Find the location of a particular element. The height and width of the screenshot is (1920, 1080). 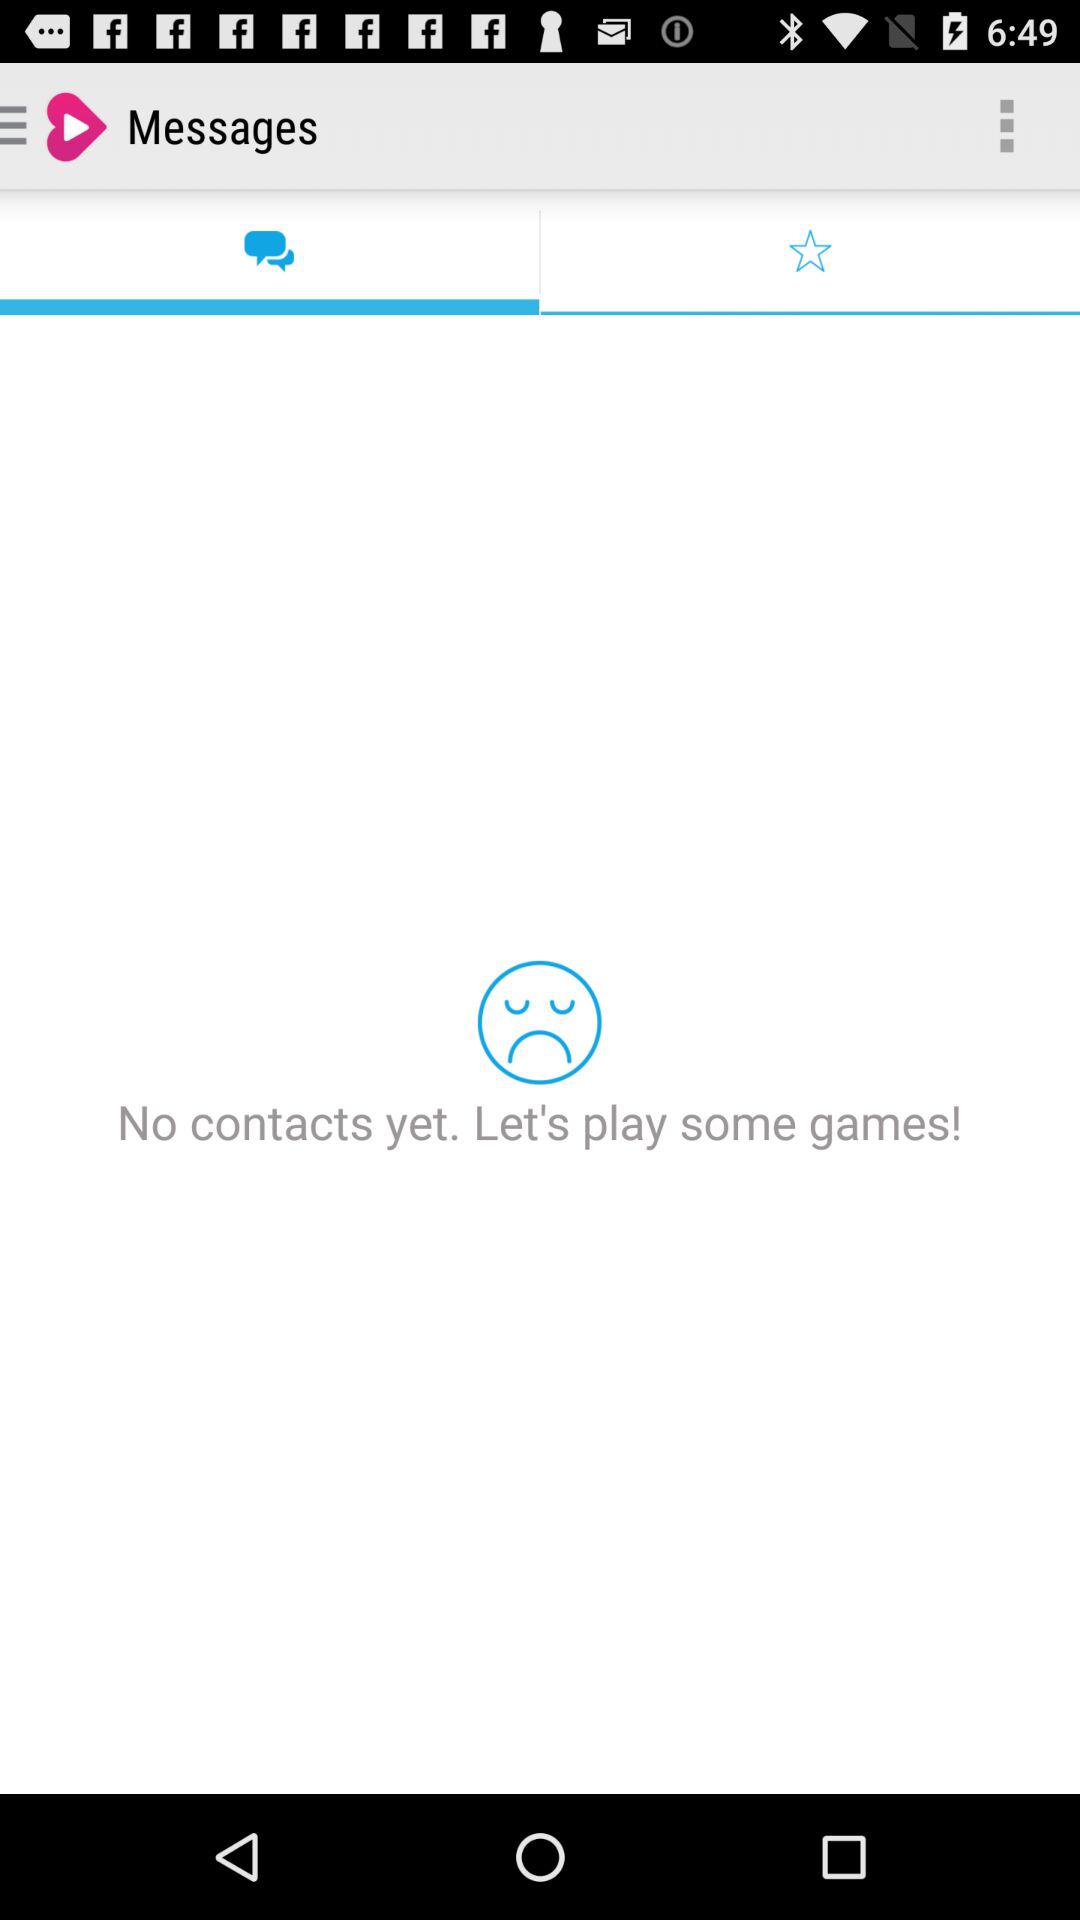

turn on app next to messages icon is located at coordinates (1006, 126).